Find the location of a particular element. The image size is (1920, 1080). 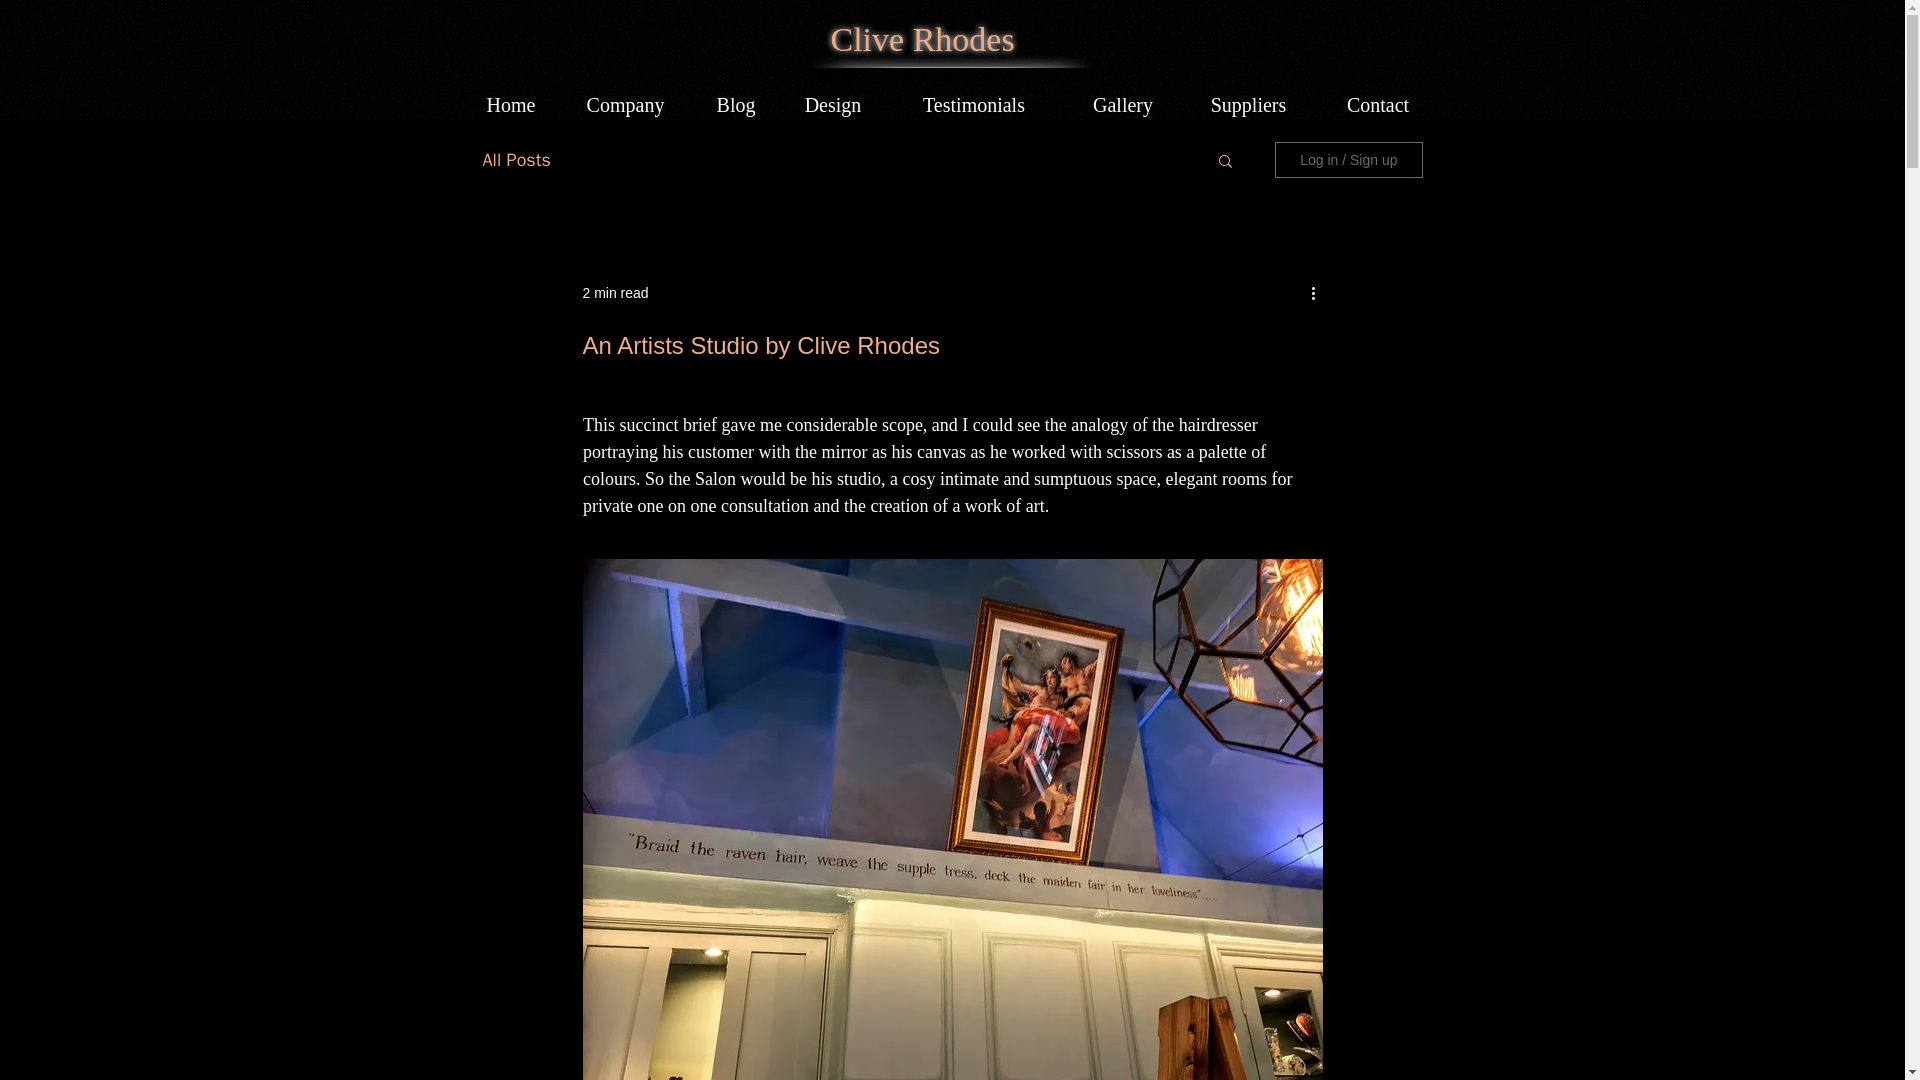

Contact is located at coordinates (1377, 104).